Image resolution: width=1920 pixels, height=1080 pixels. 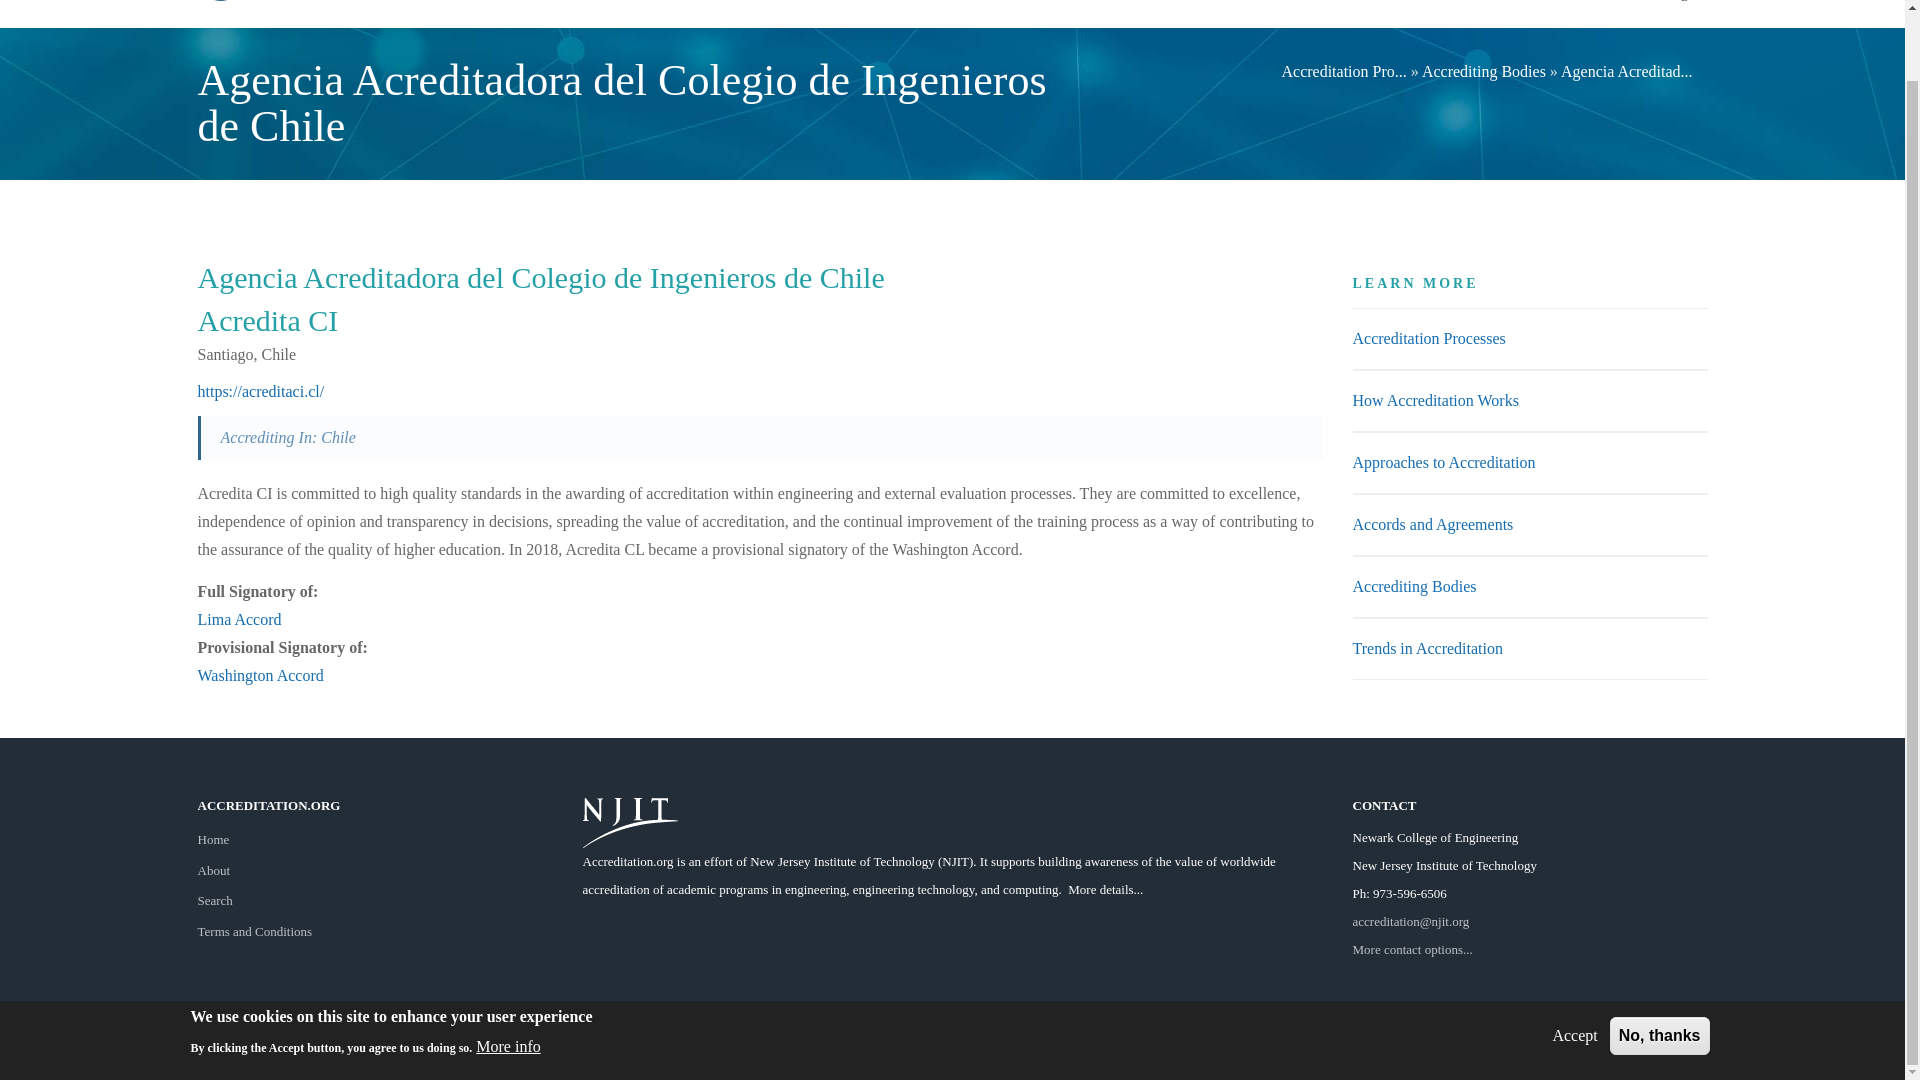 What do you see at coordinates (1414, 586) in the screenshot?
I see `Accrediting Bodies` at bounding box center [1414, 586].